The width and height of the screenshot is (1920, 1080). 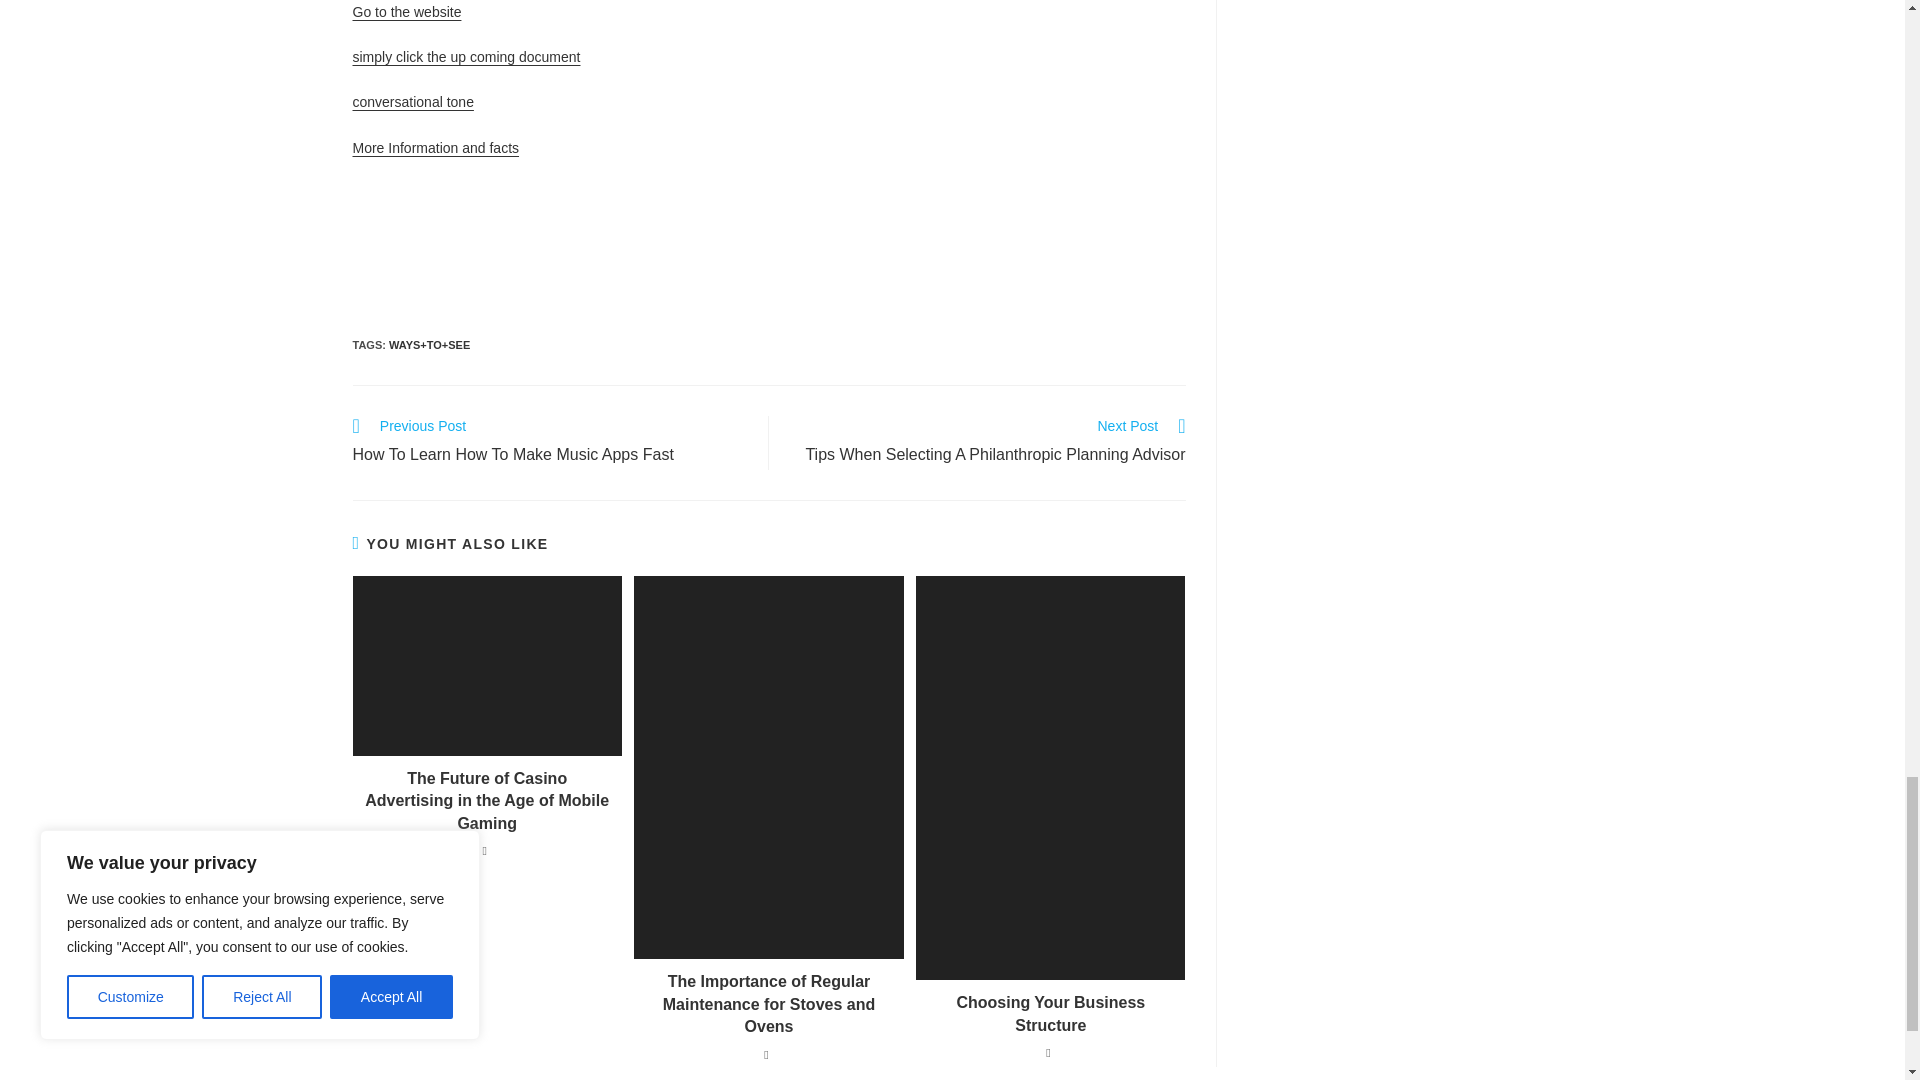 I want to click on simply click the up coming document, so click(x=465, y=56).